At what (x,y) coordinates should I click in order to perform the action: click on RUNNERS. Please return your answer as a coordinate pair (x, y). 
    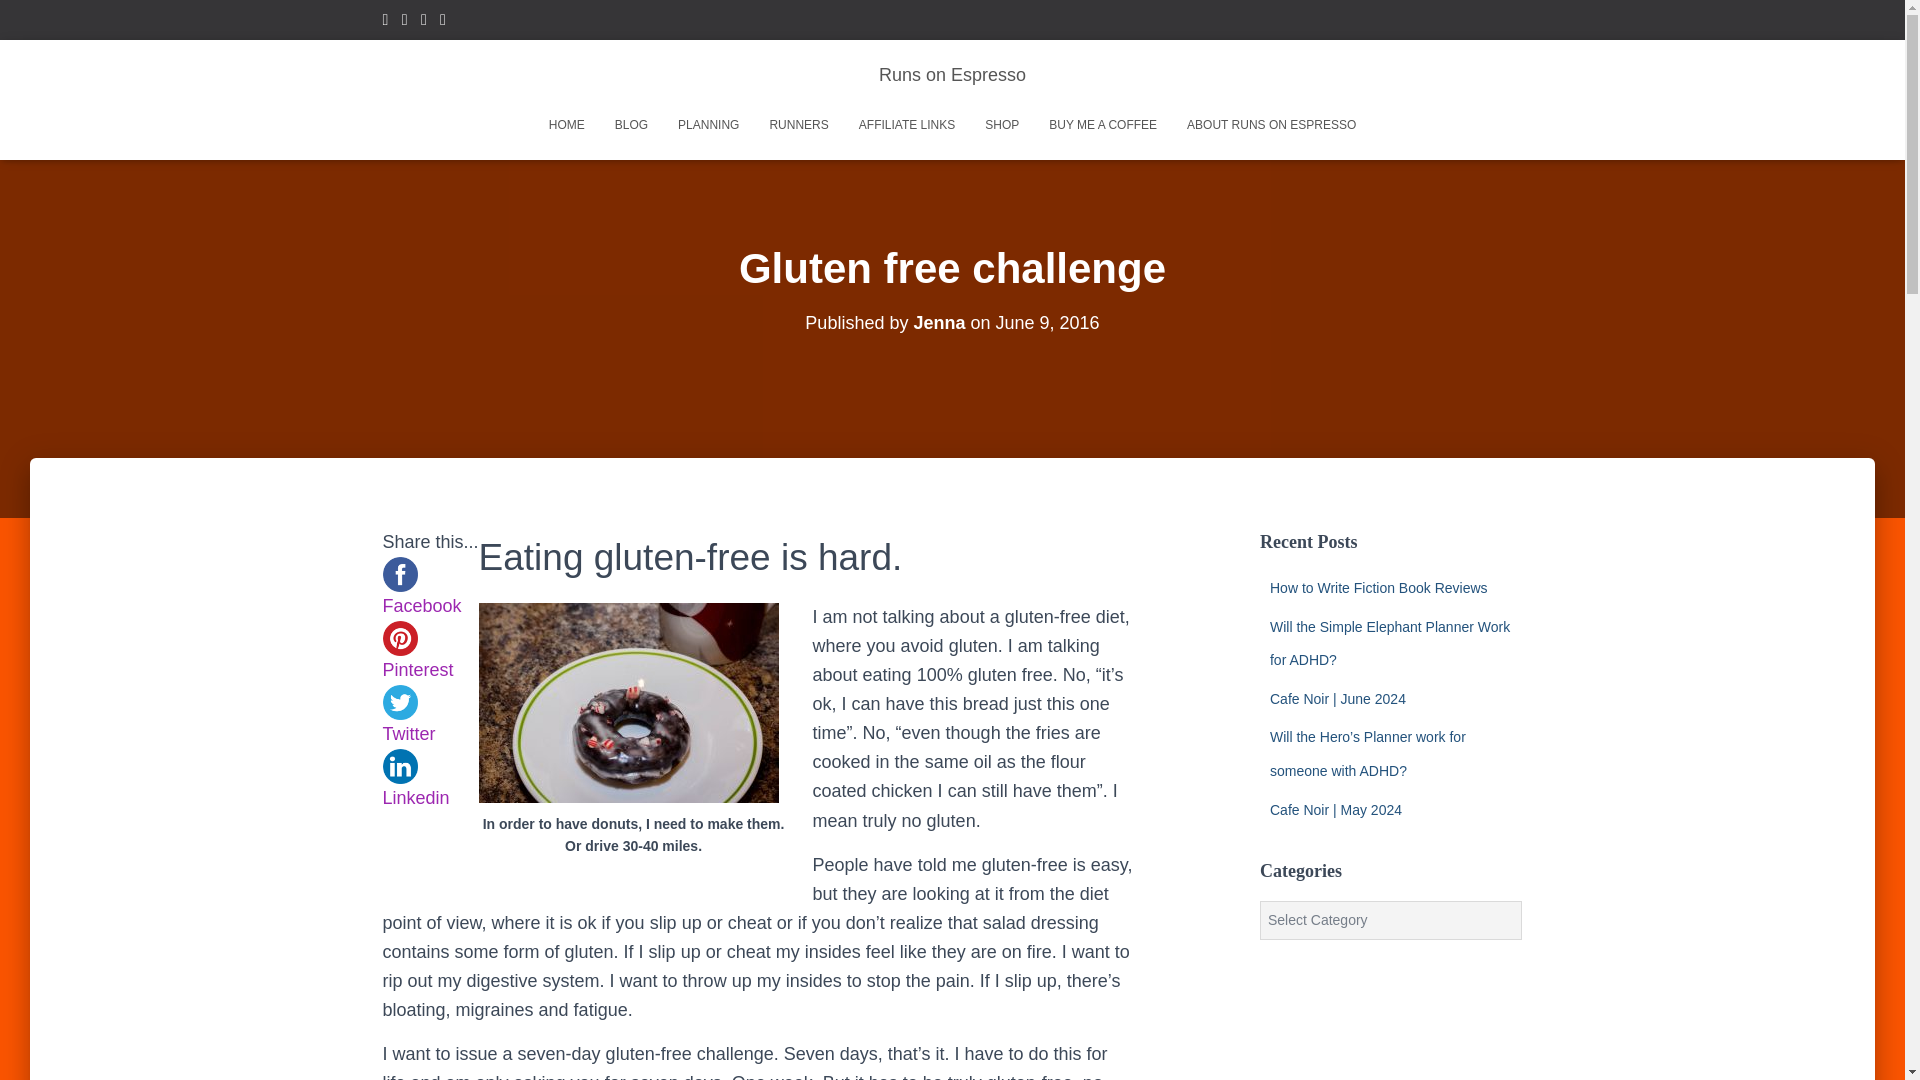
    Looking at the image, I should click on (798, 125).